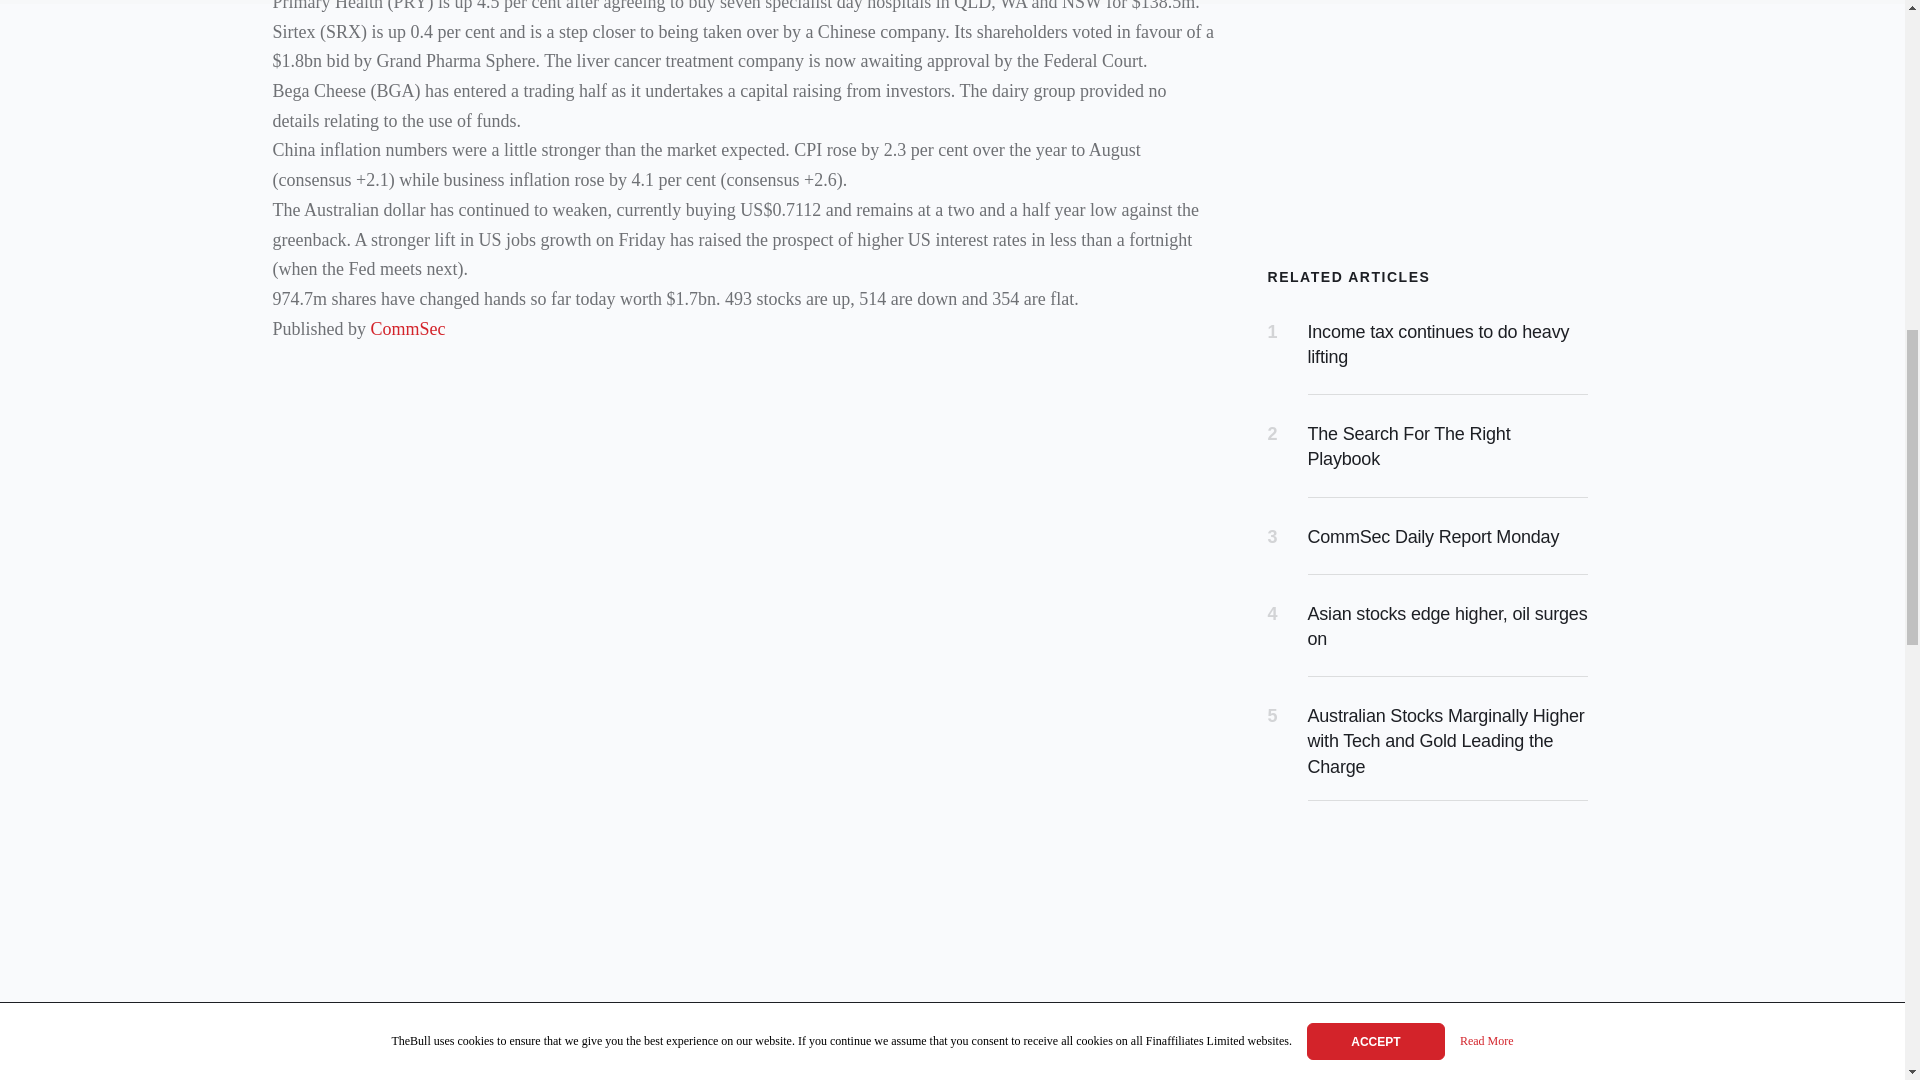  What do you see at coordinates (1447, 626) in the screenshot?
I see `Asian stocks edge higher, oil surges on` at bounding box center [1447, 626].